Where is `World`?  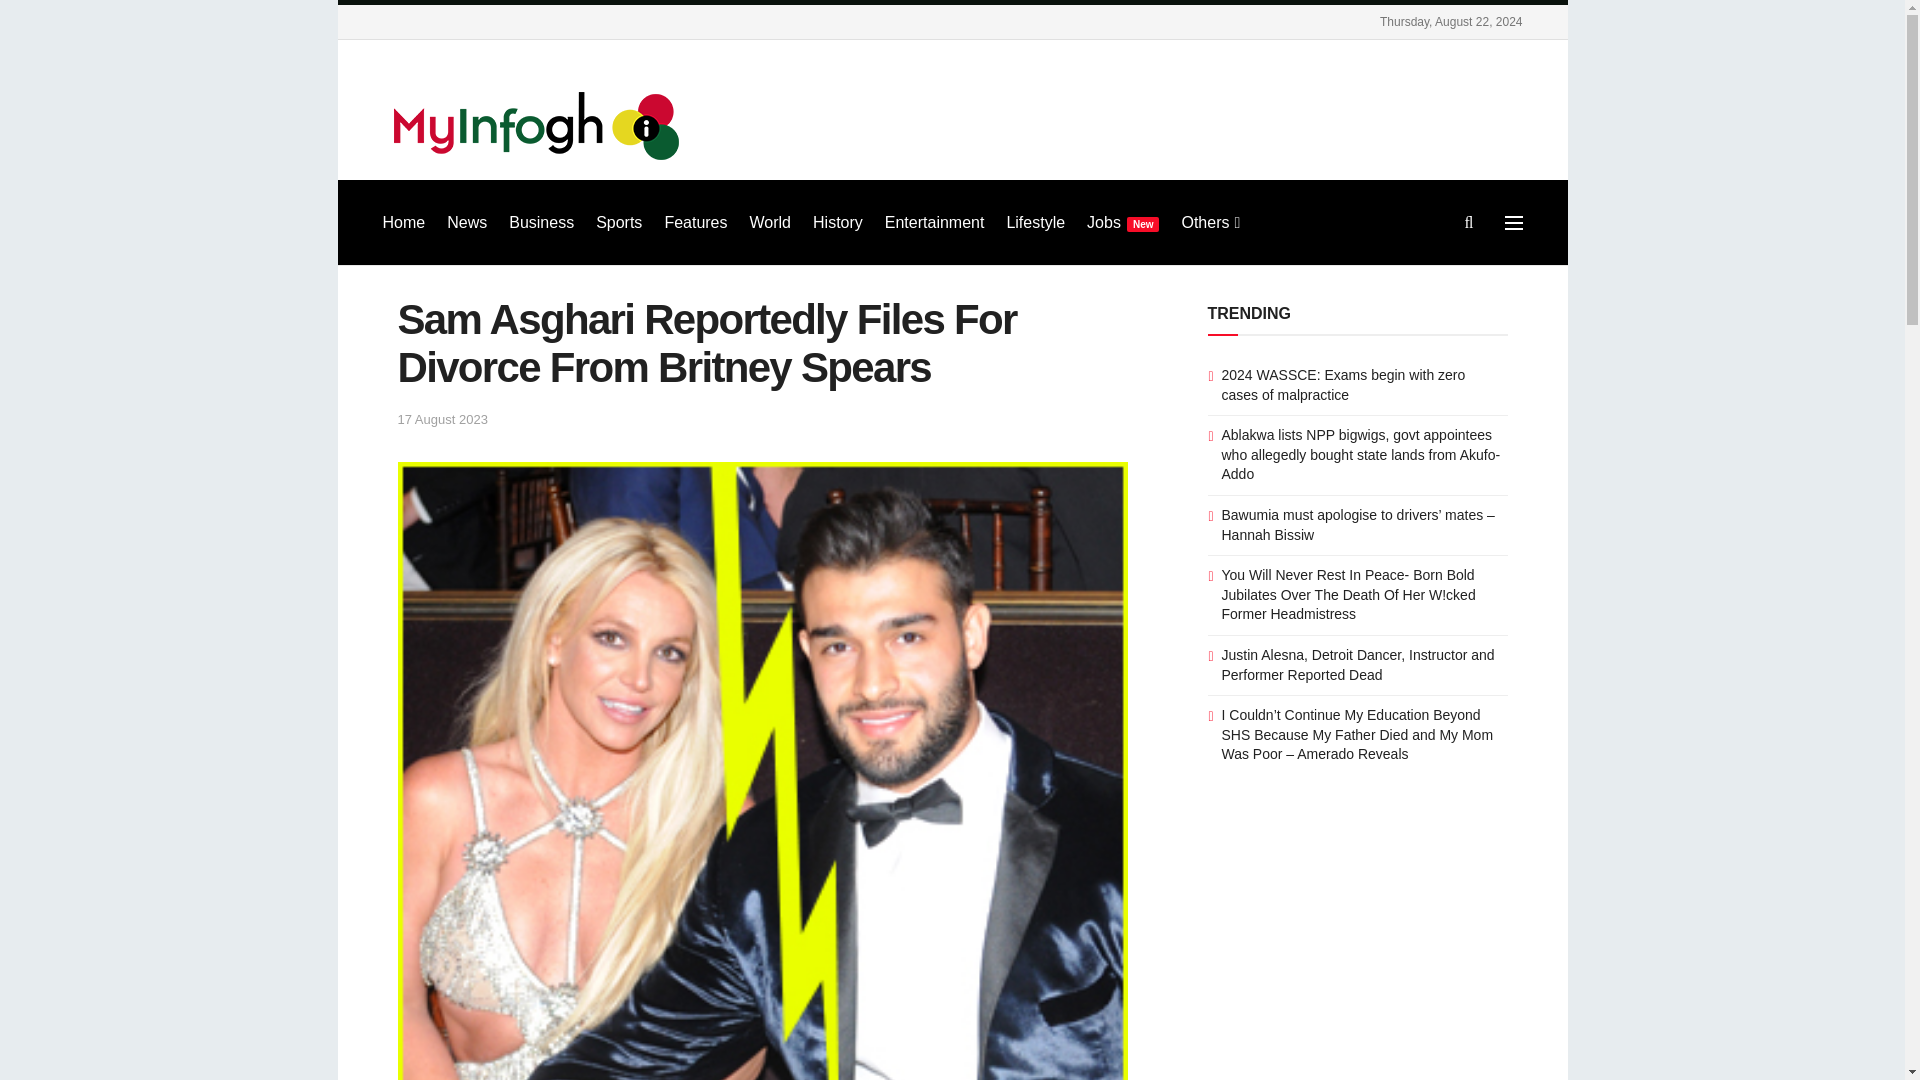 World is located at coordinates (770, 222).